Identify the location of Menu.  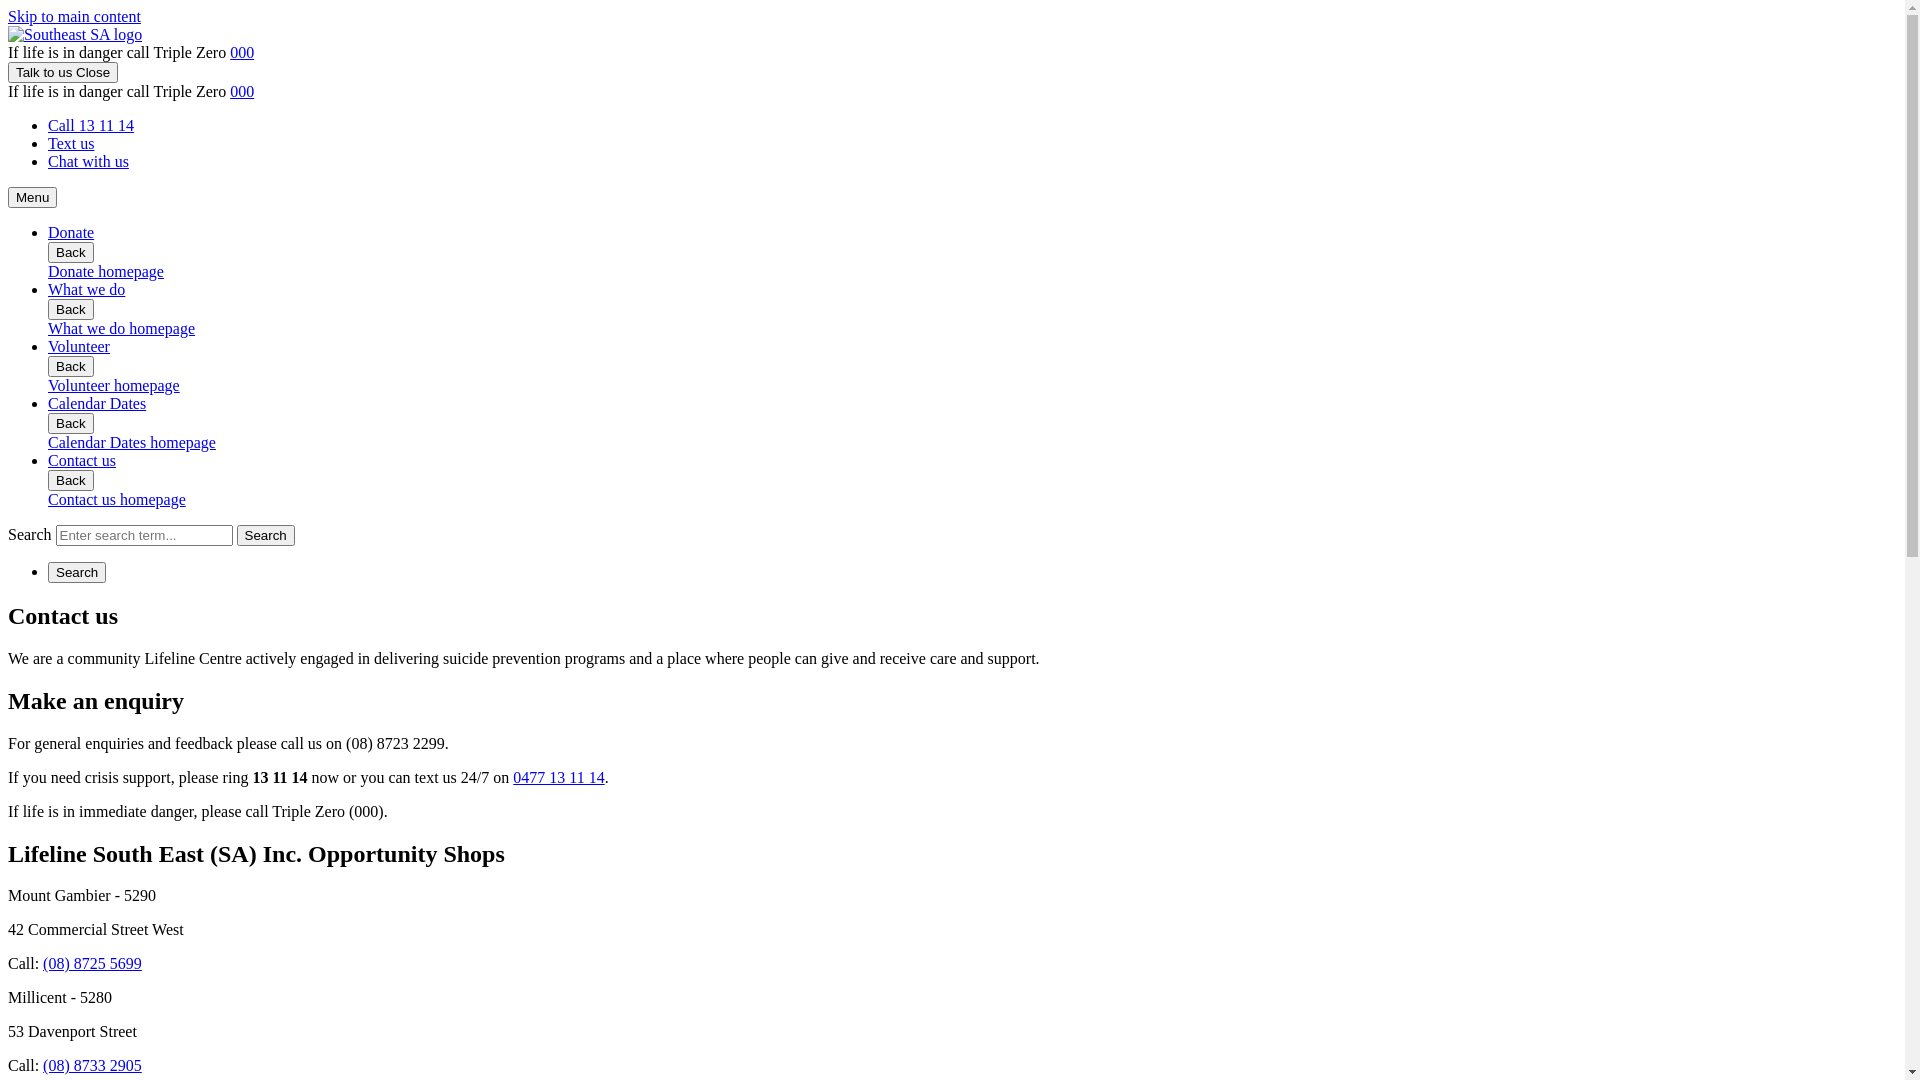
(32, 197).